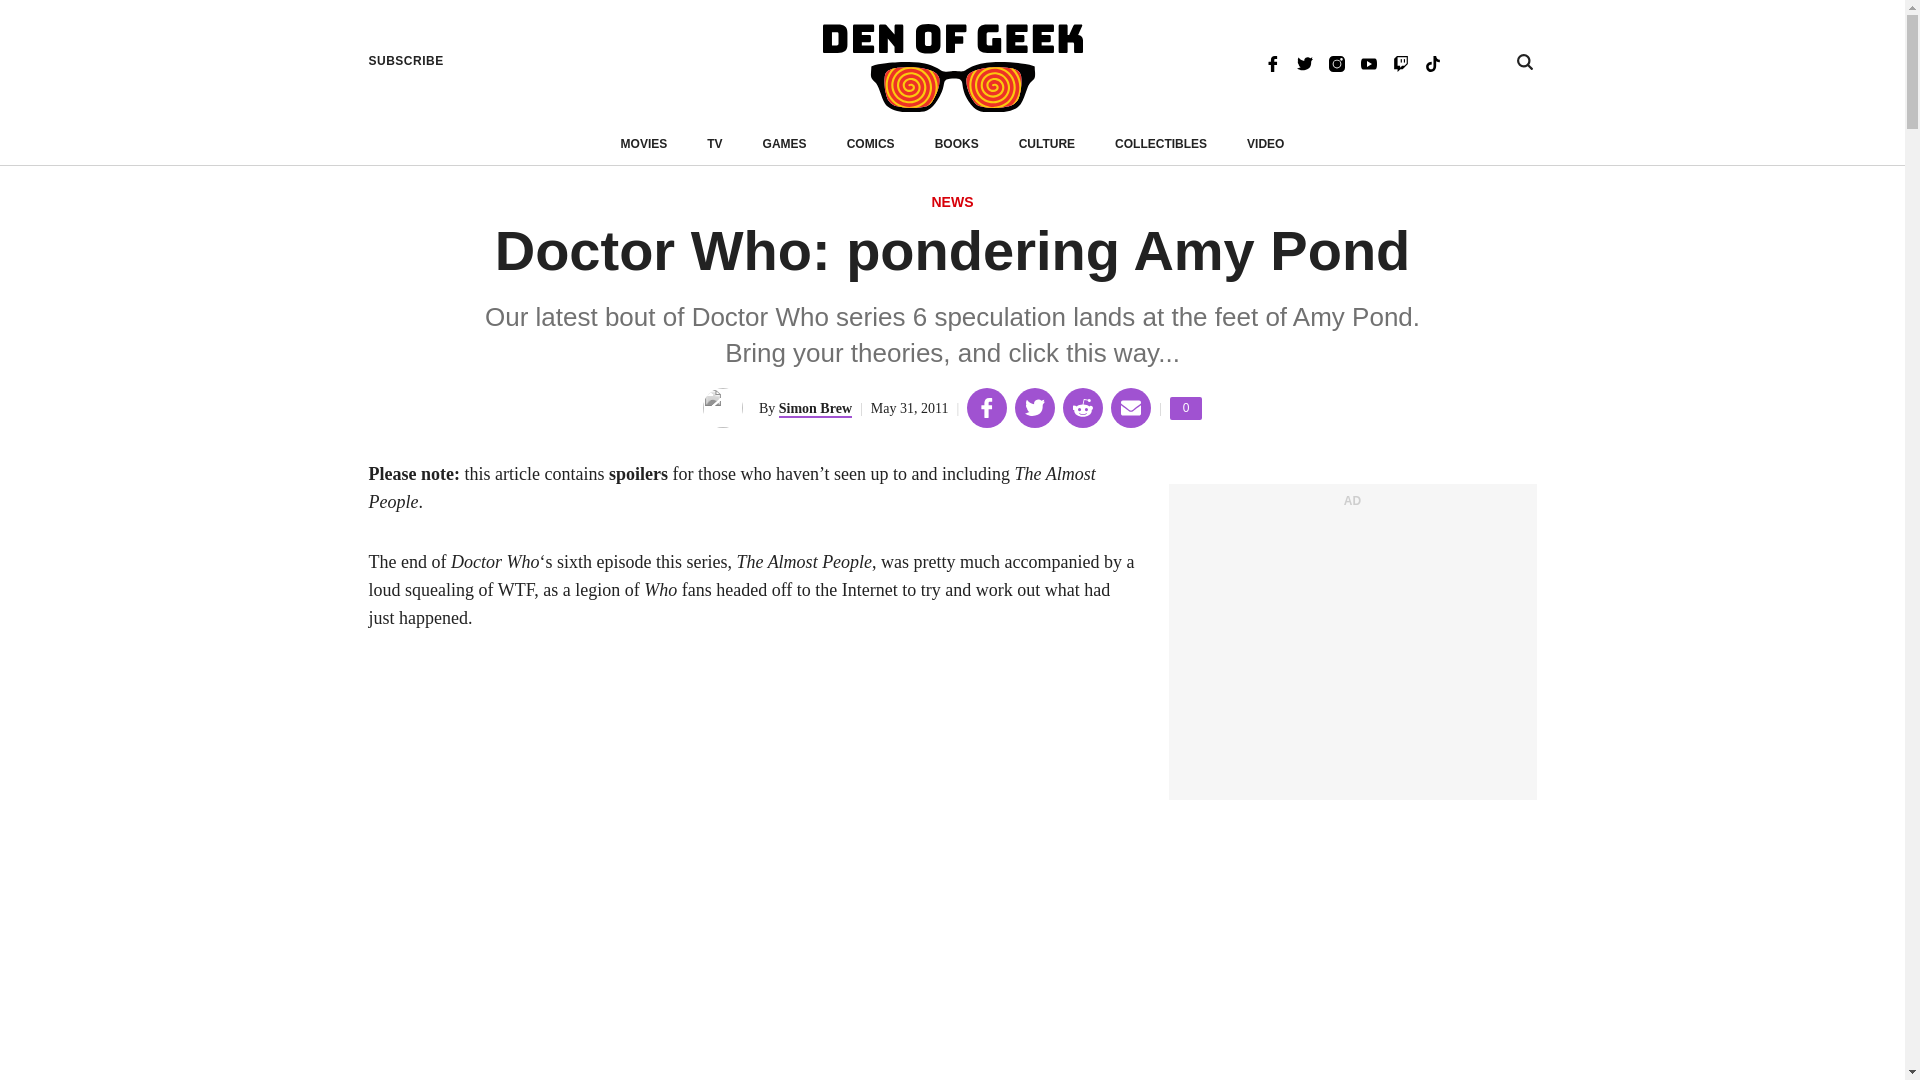 This screenshot has width=1920, height=1080. What do you see at coordinates (1047, 144) in the screenshot?
I see `VIDEO` at bounding box center [1047, 144].